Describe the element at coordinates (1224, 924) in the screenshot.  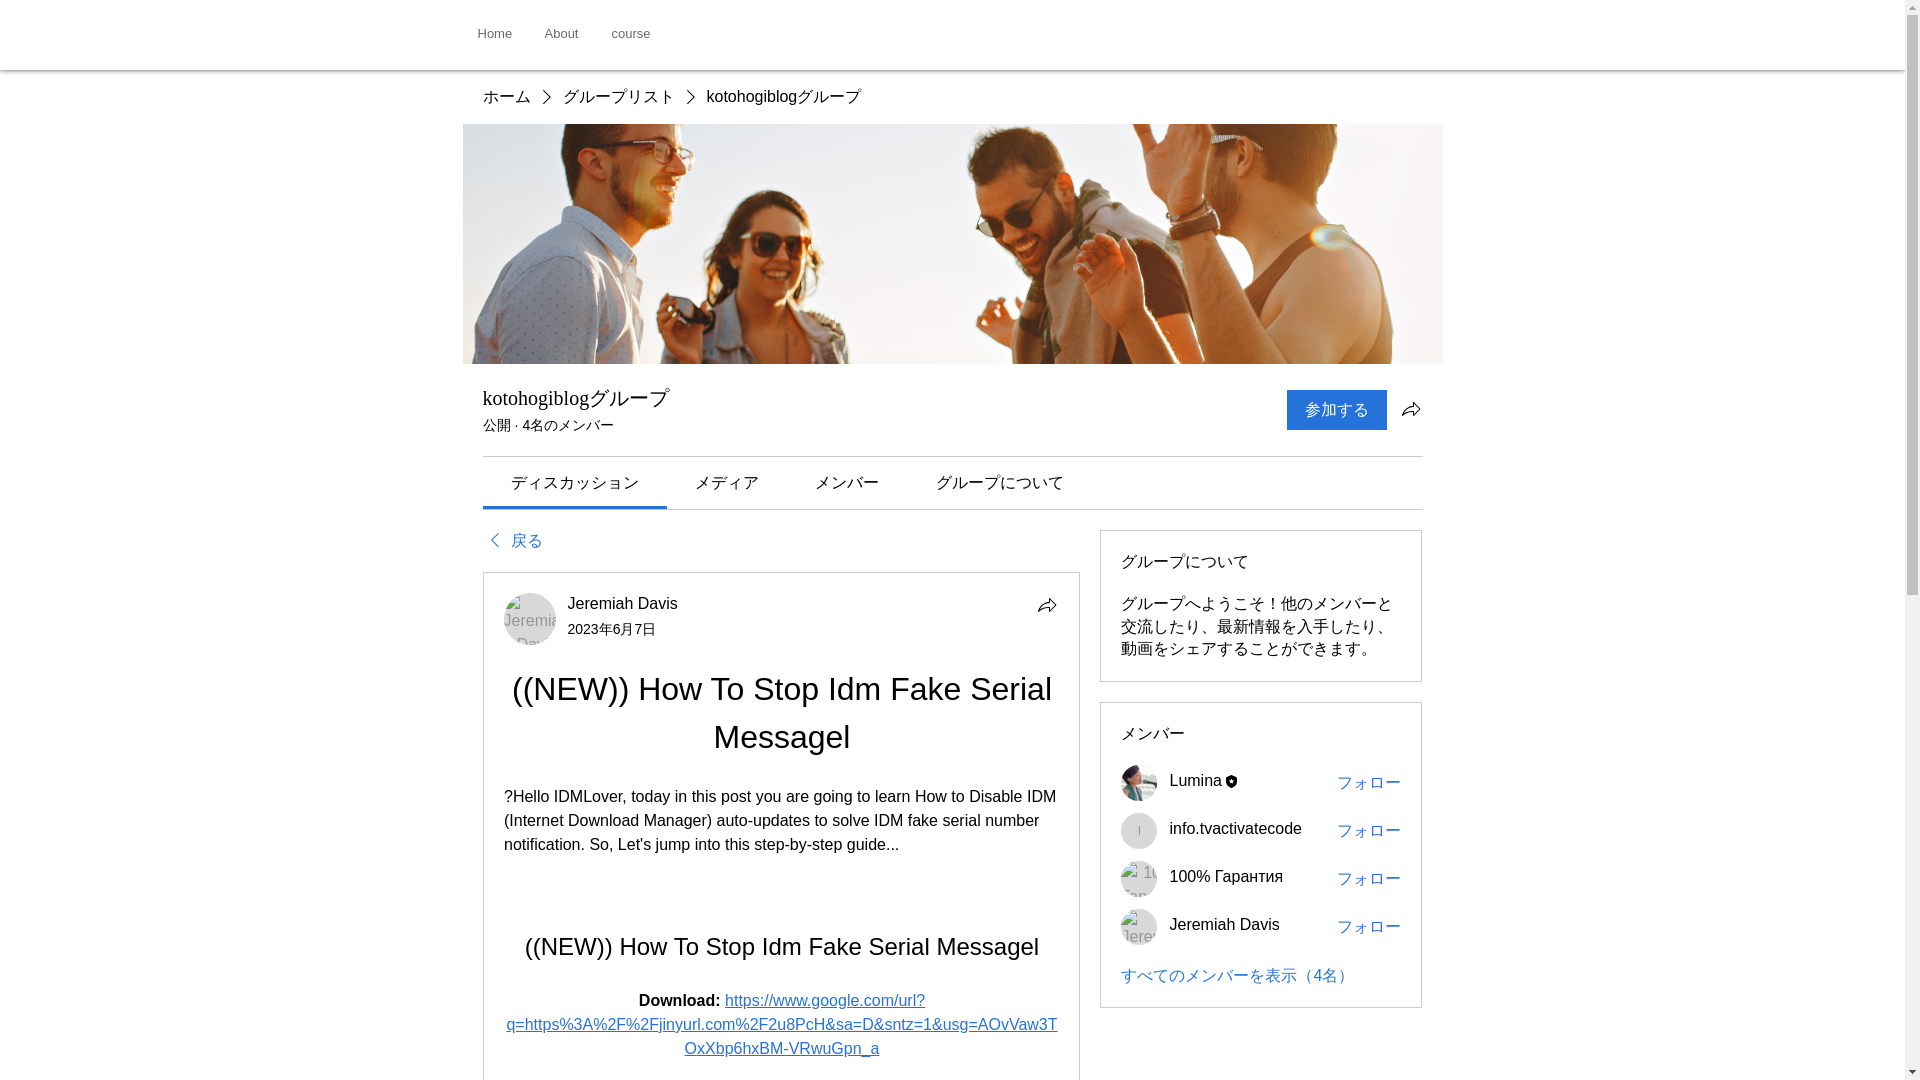
I see `Jeremiah Davis` at that location.